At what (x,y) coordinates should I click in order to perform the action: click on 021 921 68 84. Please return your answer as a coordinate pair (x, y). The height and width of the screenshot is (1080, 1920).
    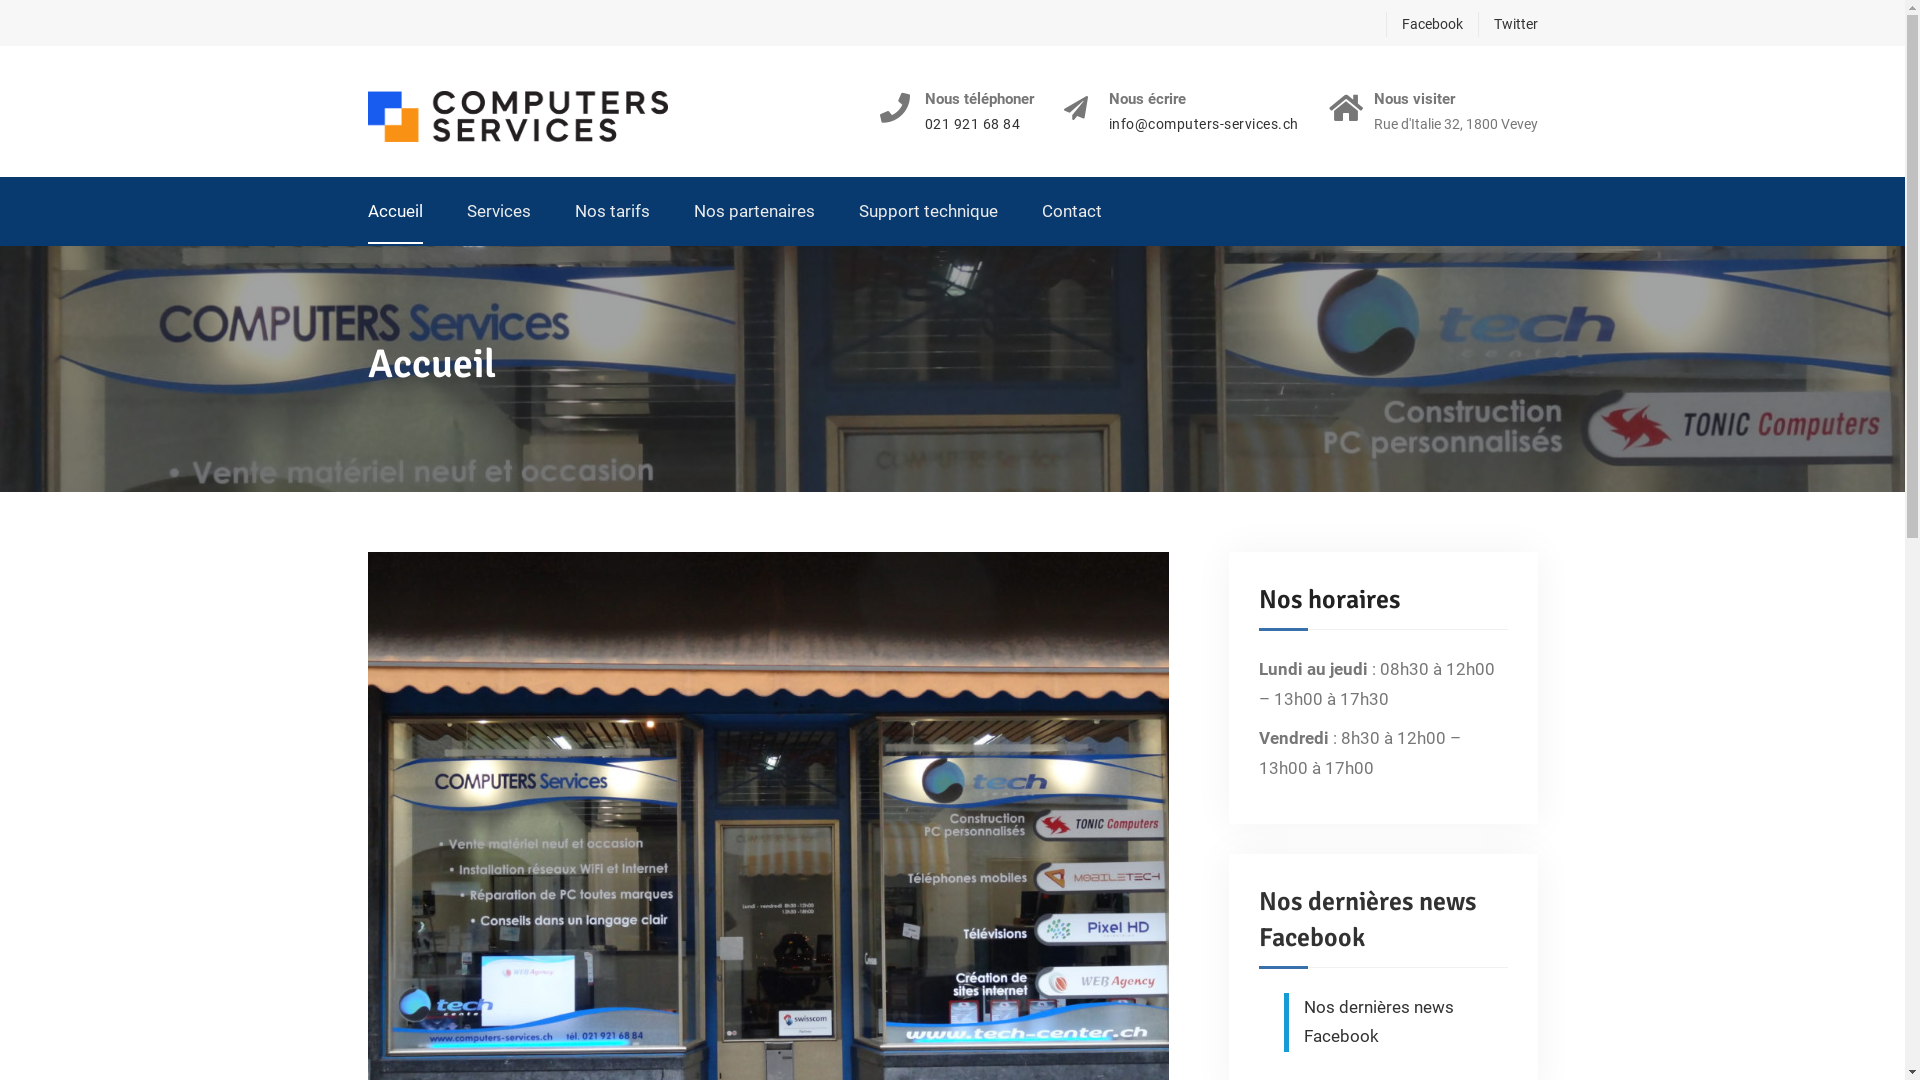
    Looking at the image, I should click on (978, 124).